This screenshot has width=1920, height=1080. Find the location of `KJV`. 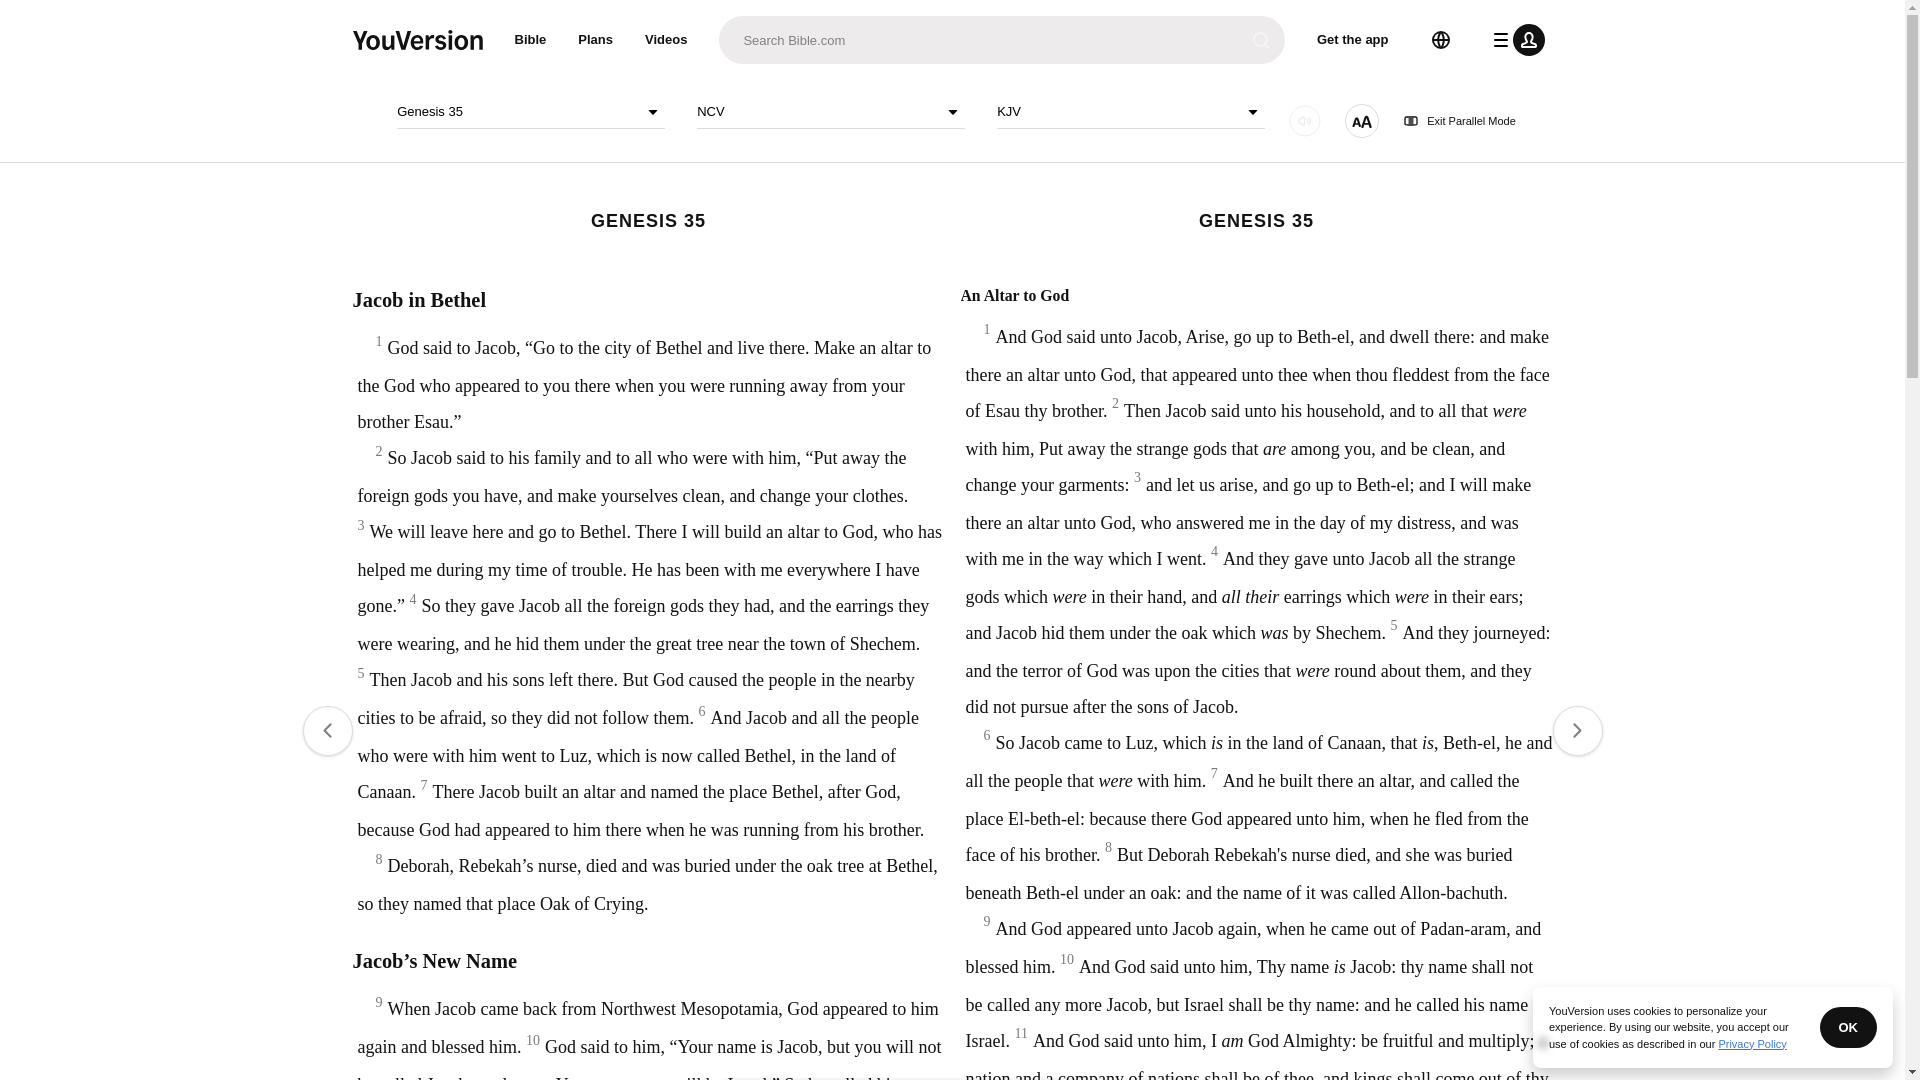

KJV is located at coordinates (1130, 112).